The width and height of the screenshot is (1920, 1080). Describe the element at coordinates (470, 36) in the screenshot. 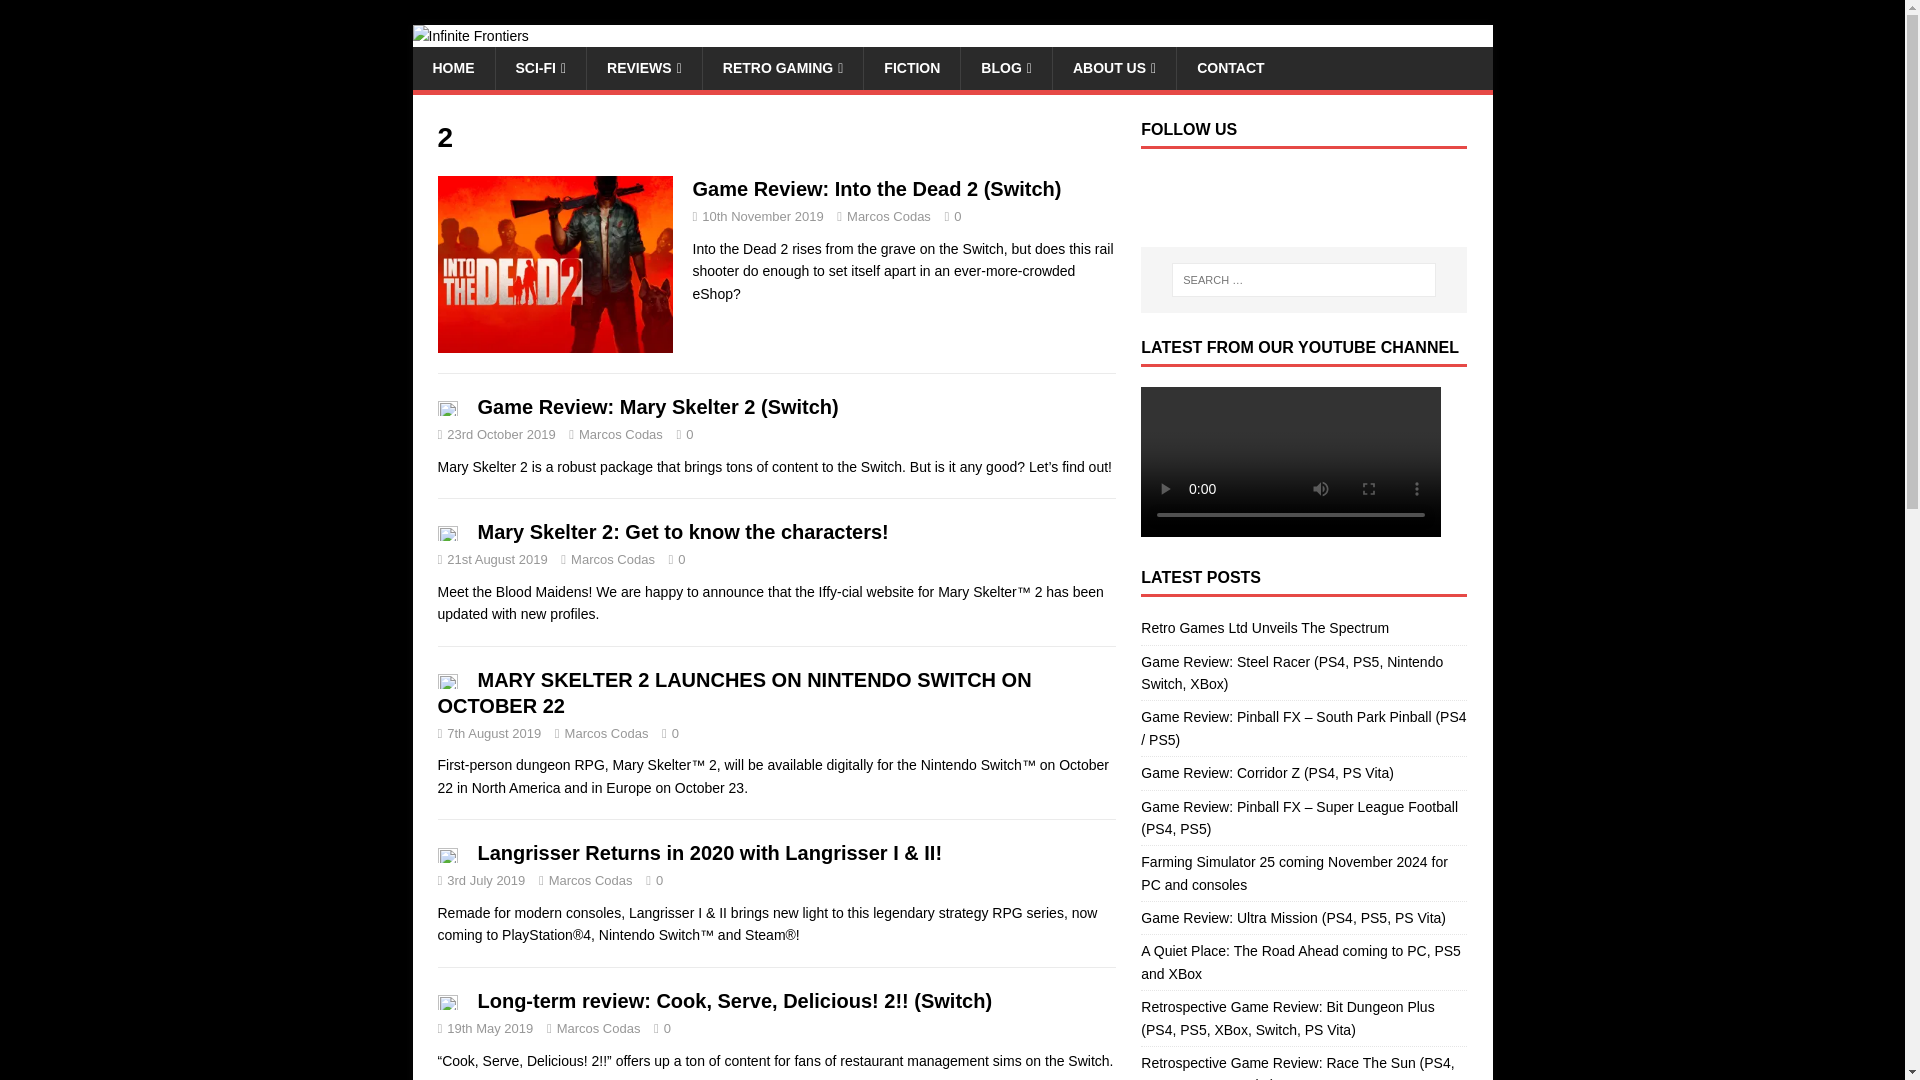

I see `Infinite Frontiers` at that location.